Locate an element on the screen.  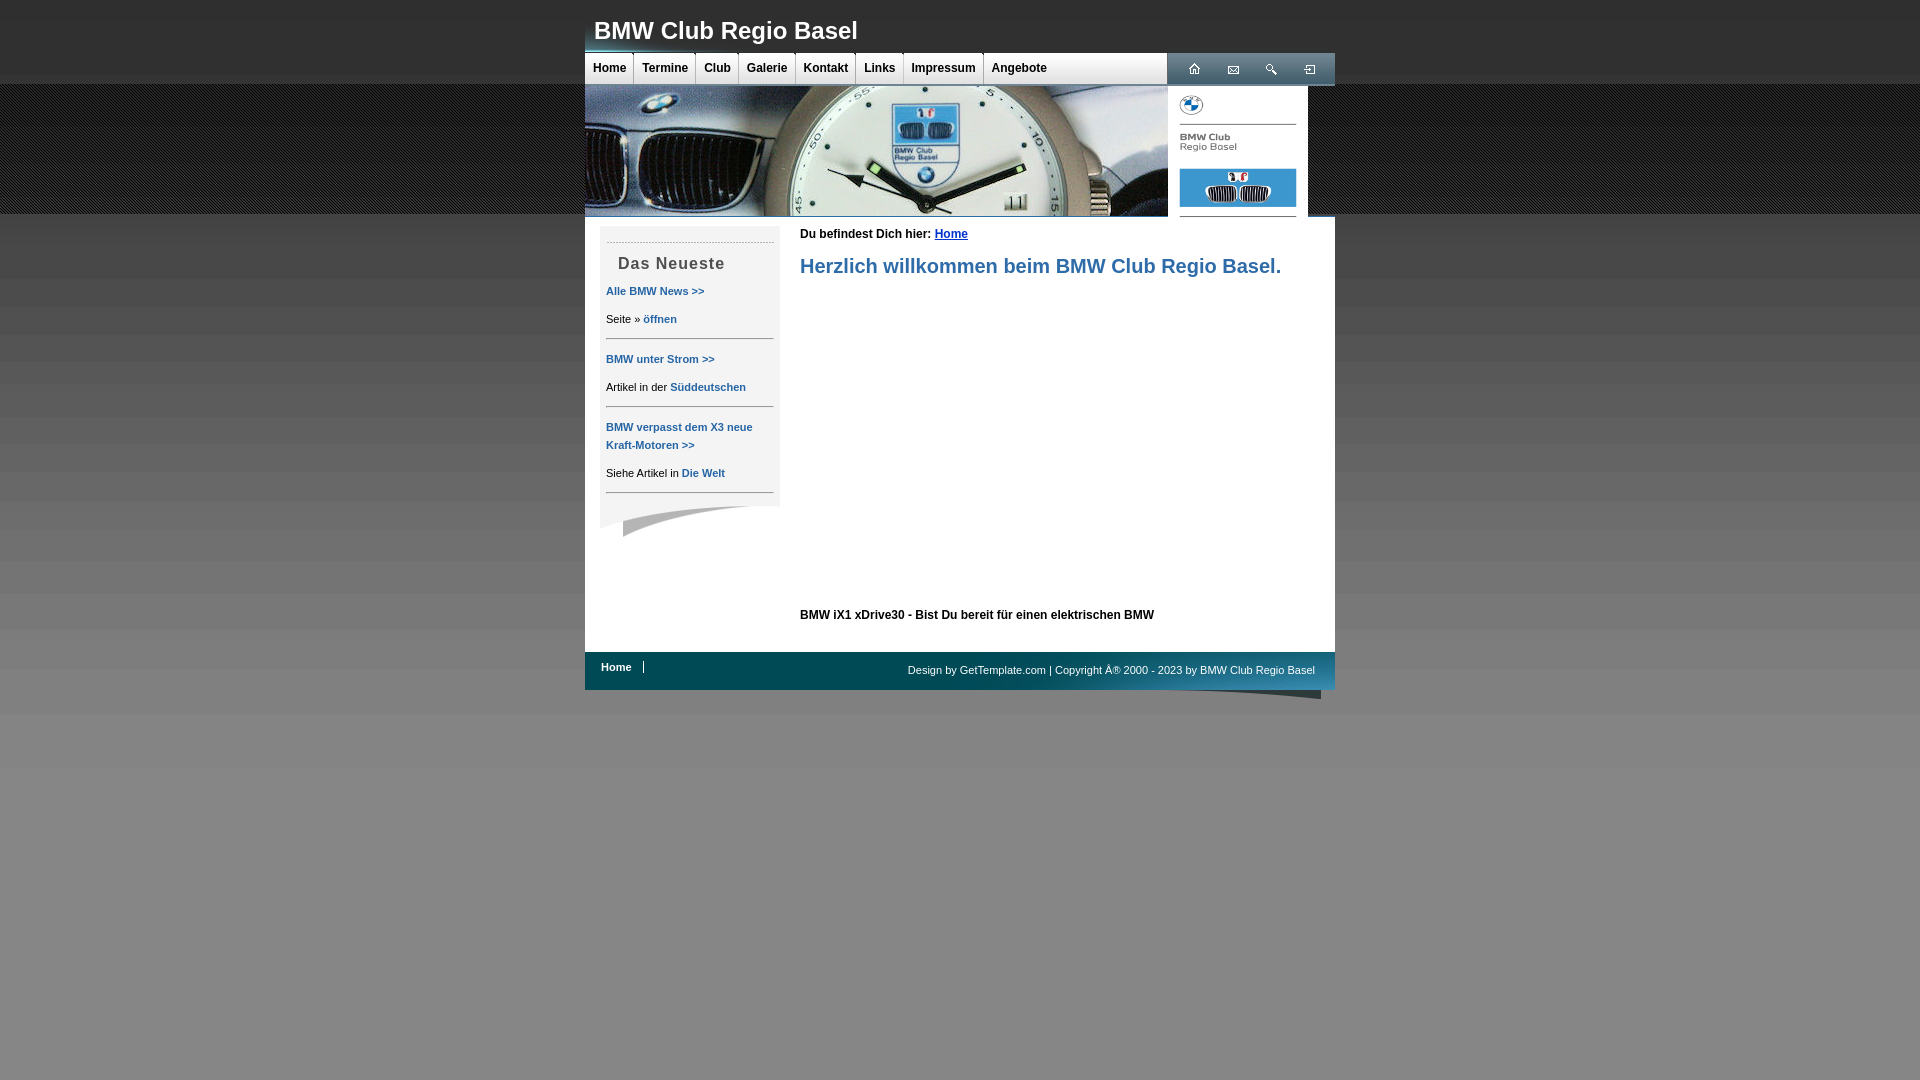
Club is located at coordinates (718, 68).